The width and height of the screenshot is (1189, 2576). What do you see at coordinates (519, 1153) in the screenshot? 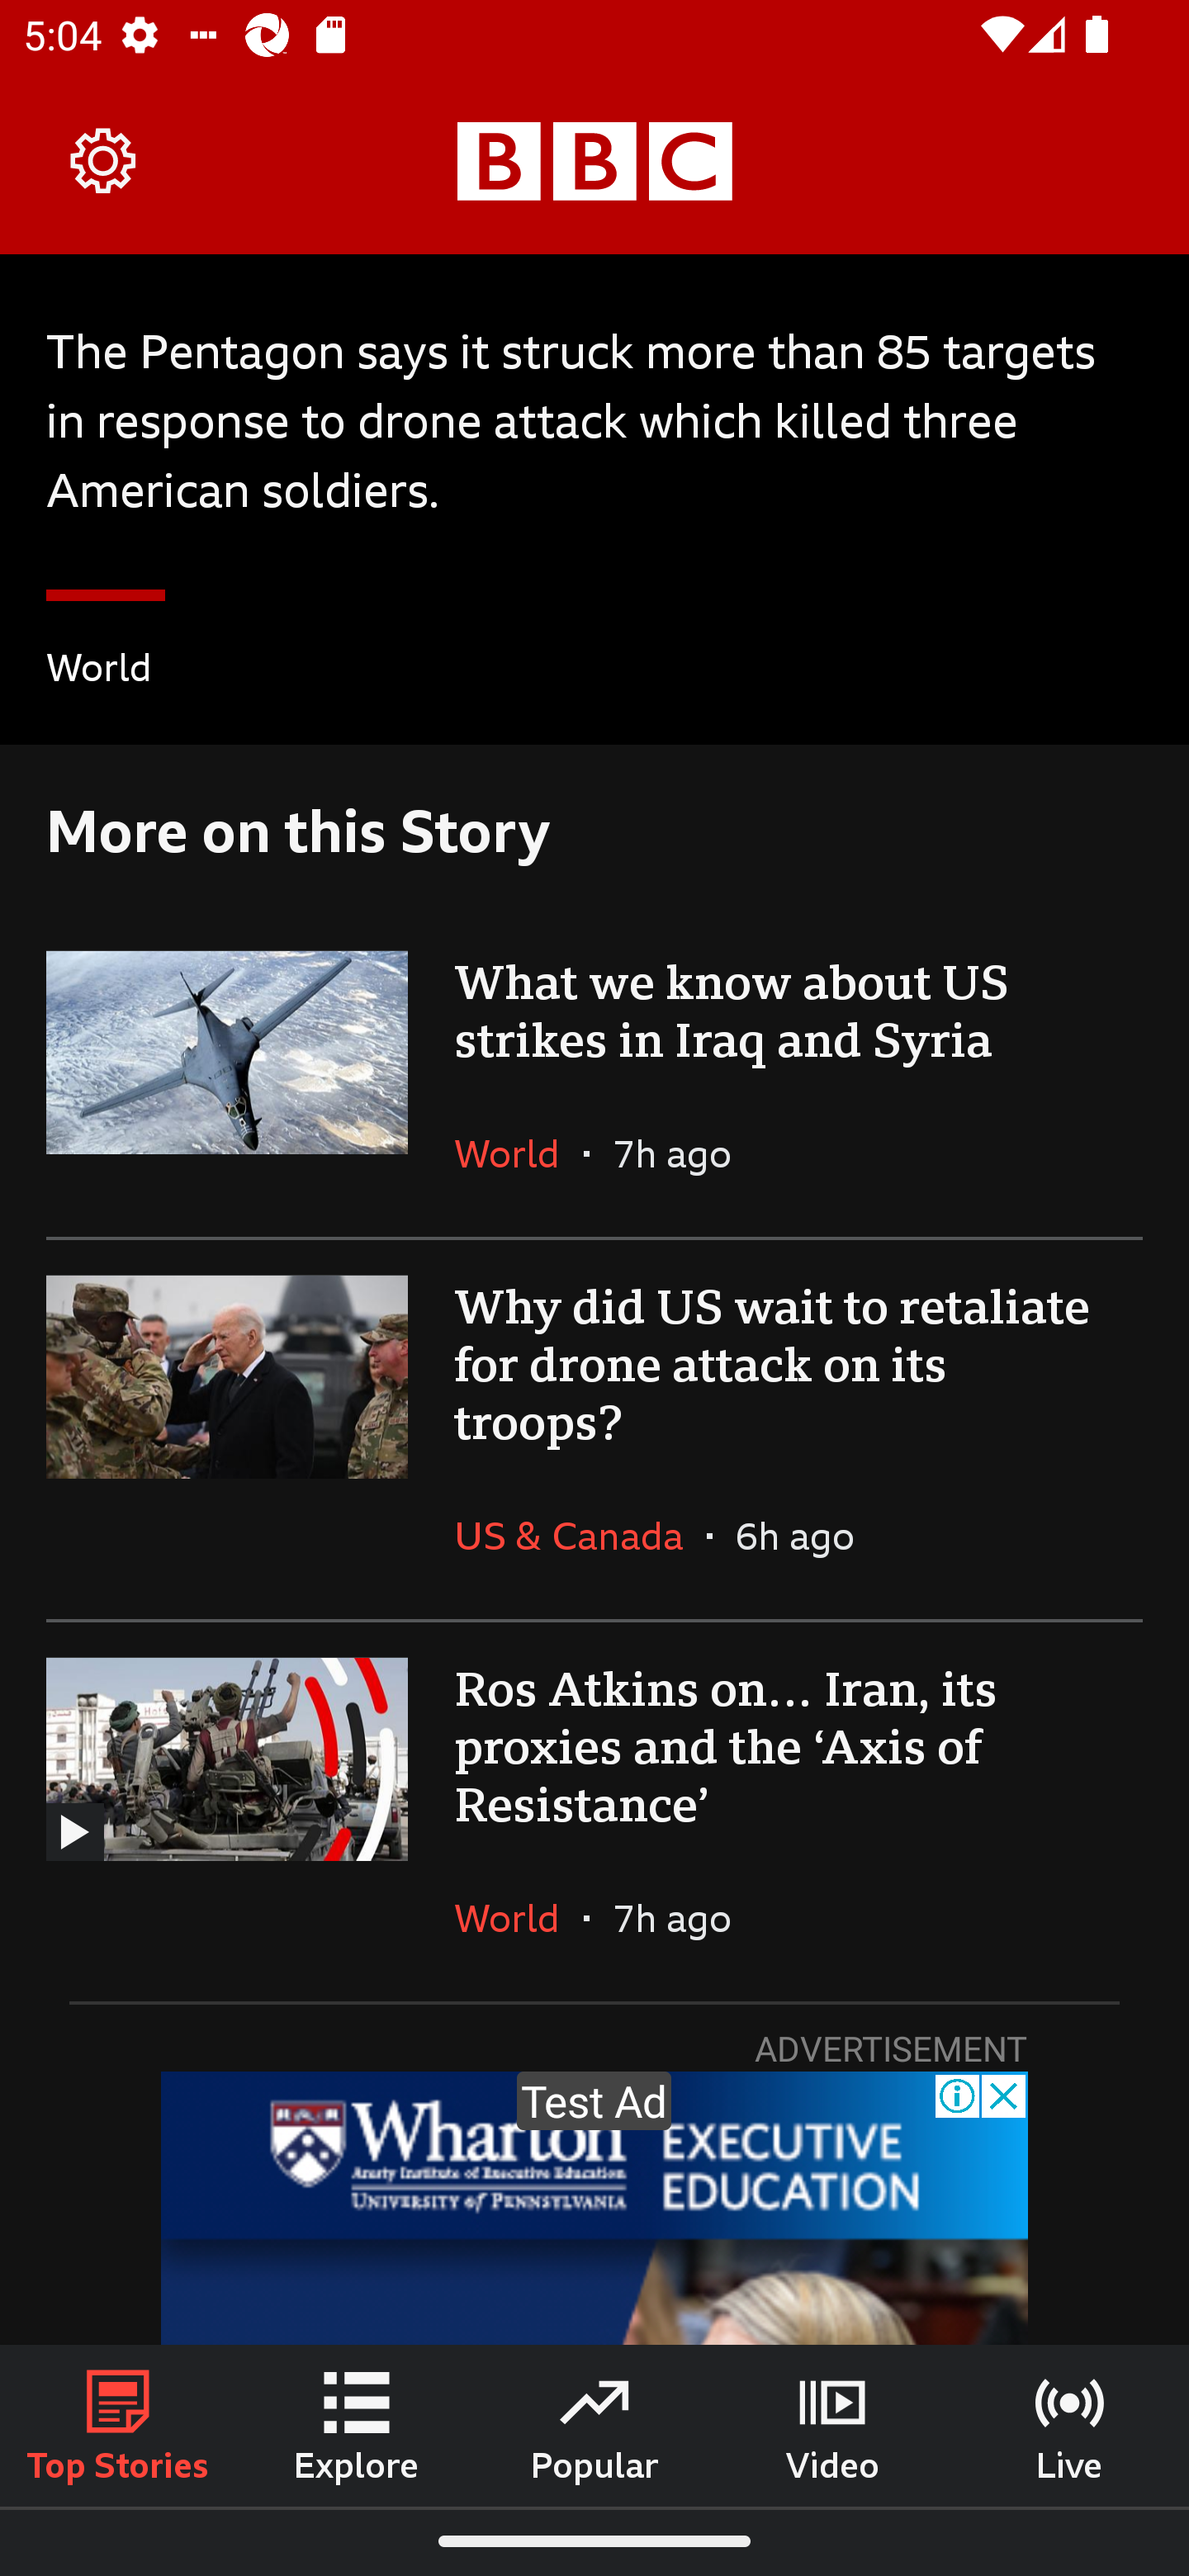
I see `World In the section World` at bounding box center [519, 1153].